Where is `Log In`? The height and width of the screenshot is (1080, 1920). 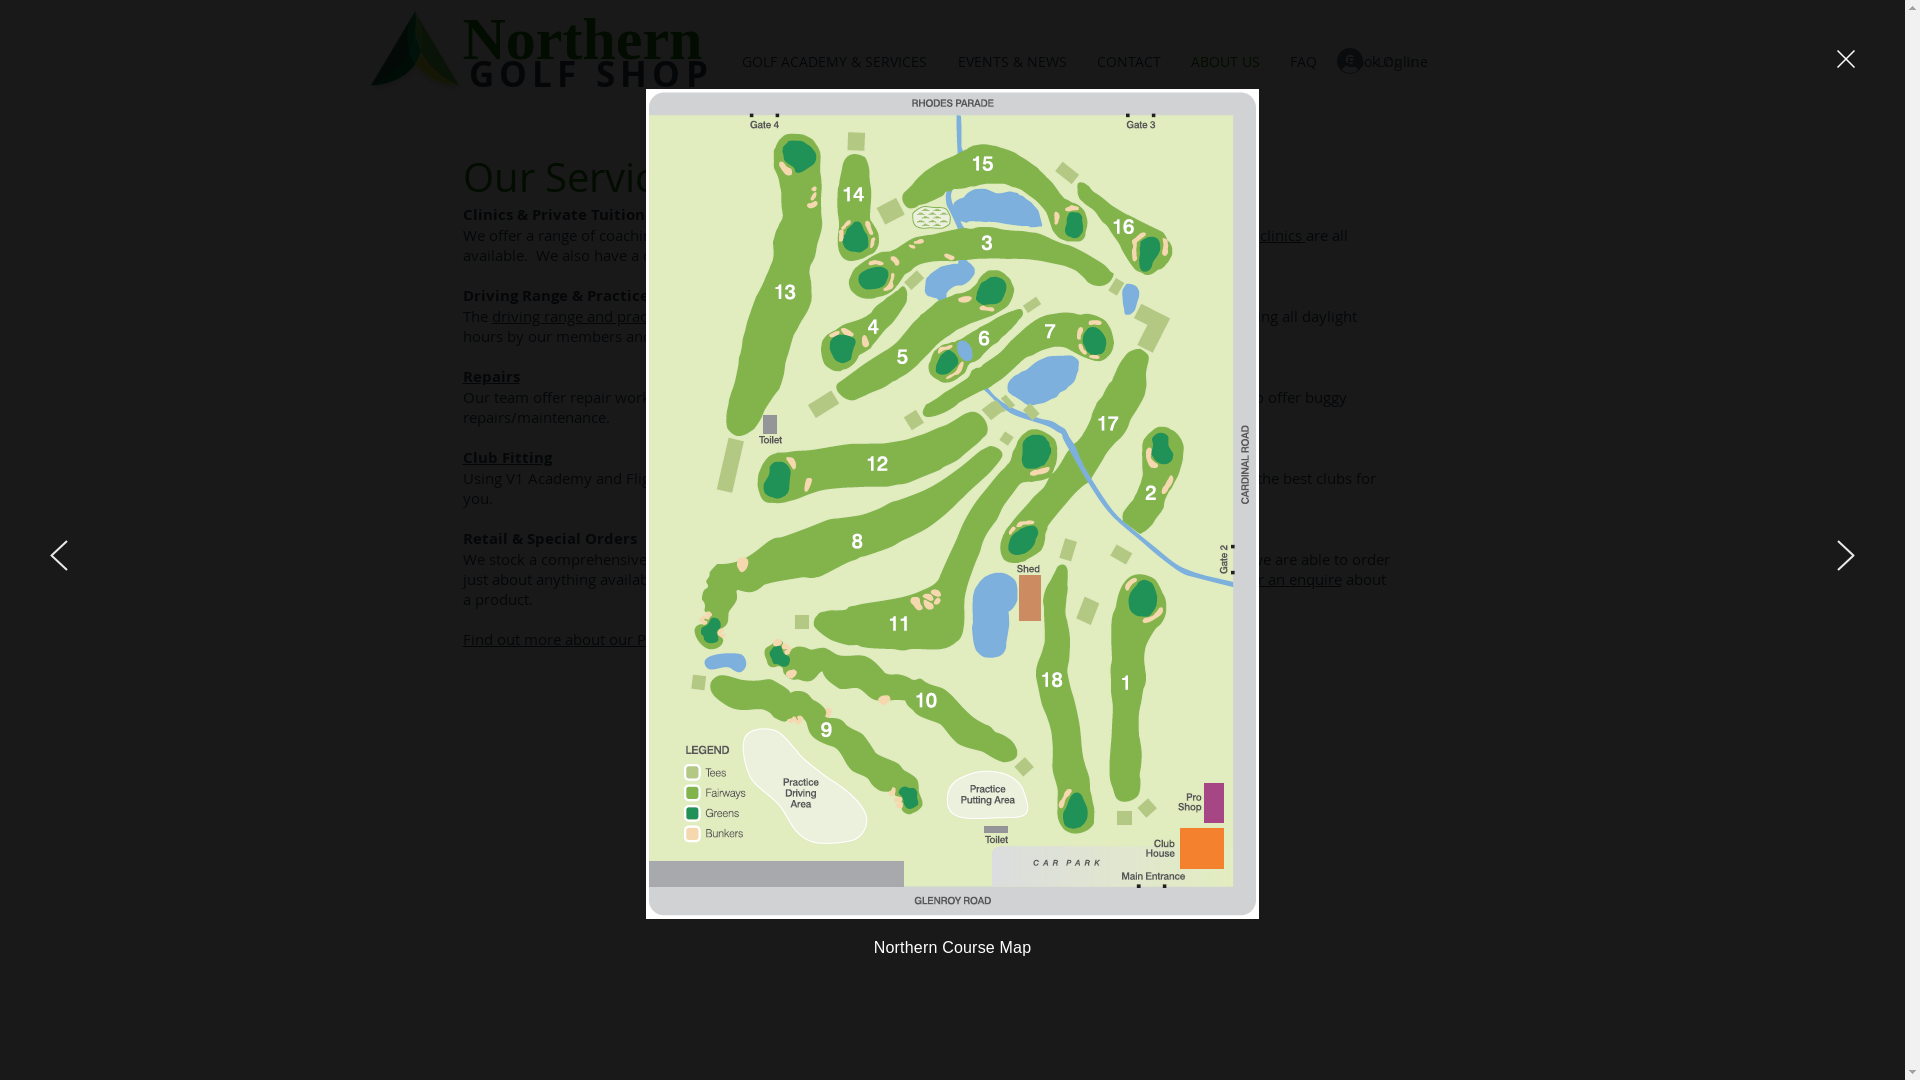
Log In is located at coordinates (1377, 61).